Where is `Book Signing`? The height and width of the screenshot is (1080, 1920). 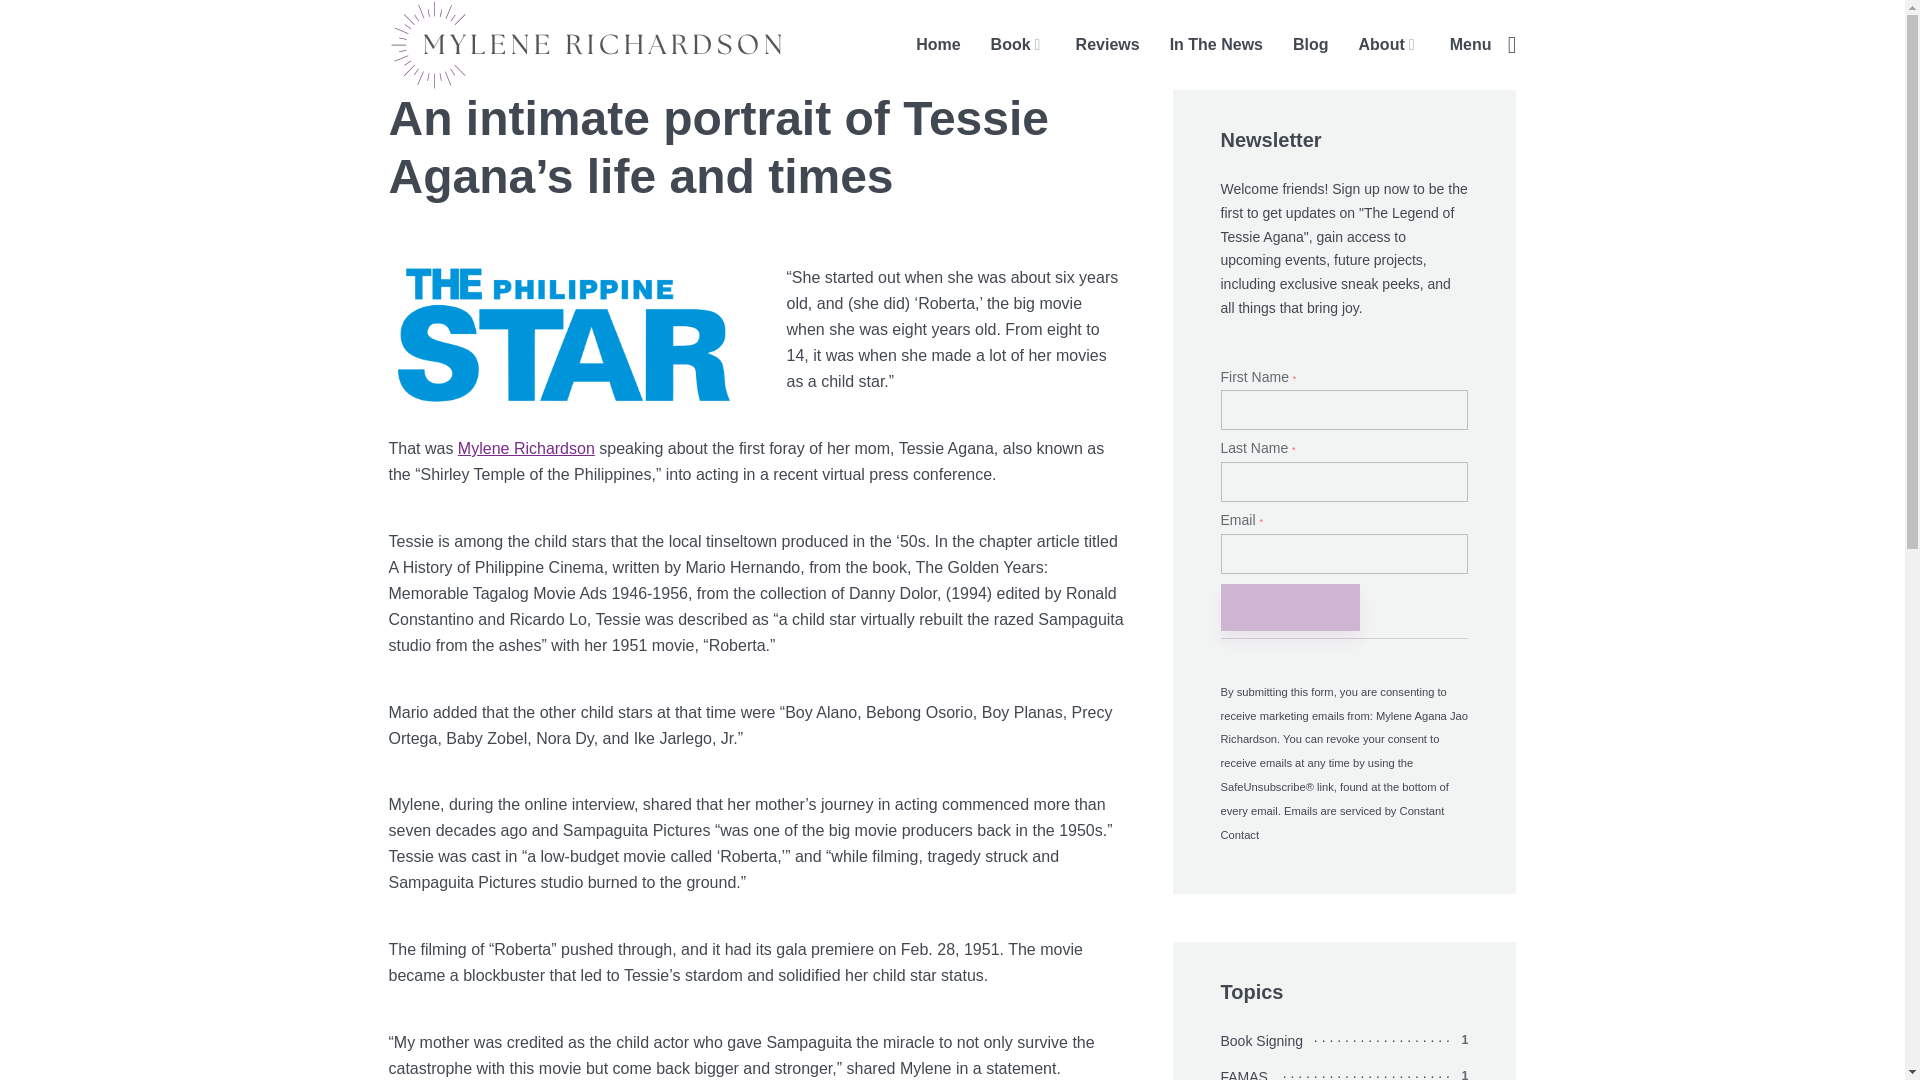
Book Signing is located at coordinates (1266, 1042).